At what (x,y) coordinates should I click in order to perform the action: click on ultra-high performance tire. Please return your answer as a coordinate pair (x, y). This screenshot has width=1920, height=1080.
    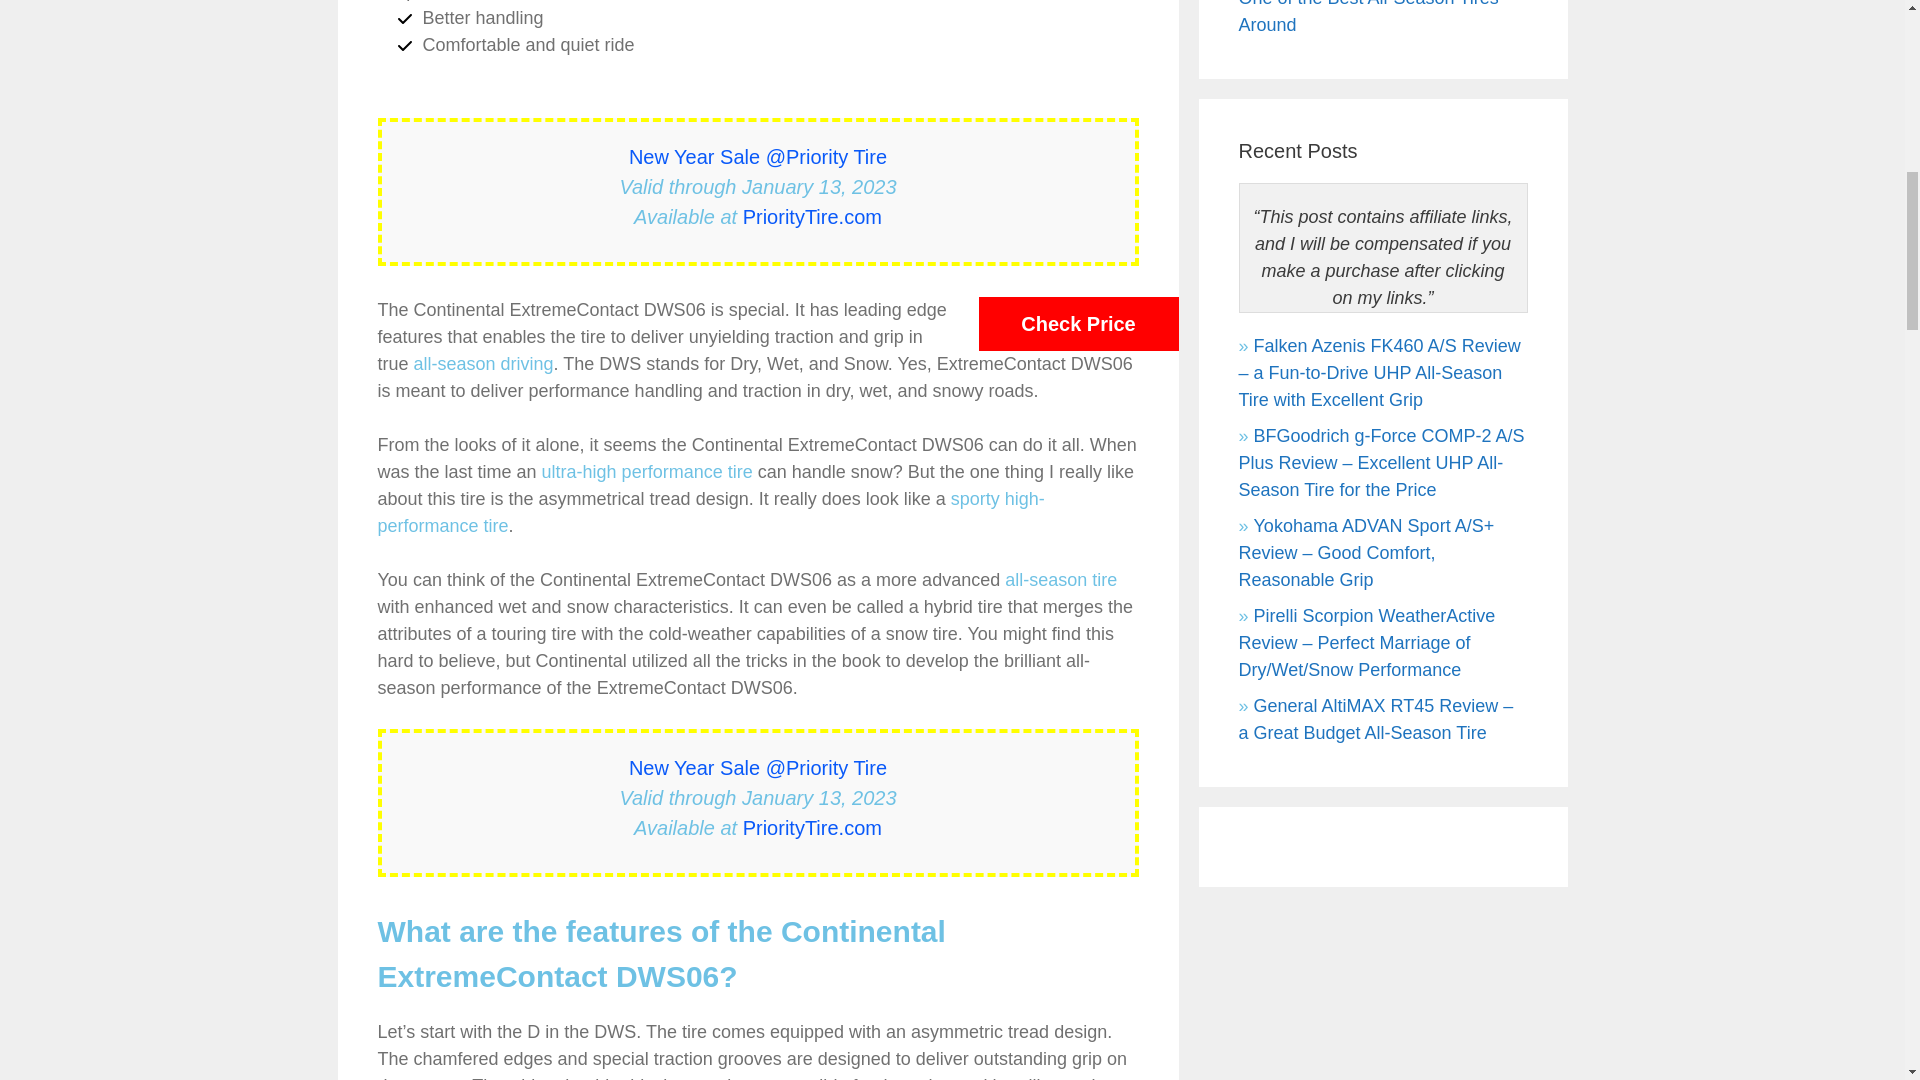
    Looking at the image, I should click on (646, 472).